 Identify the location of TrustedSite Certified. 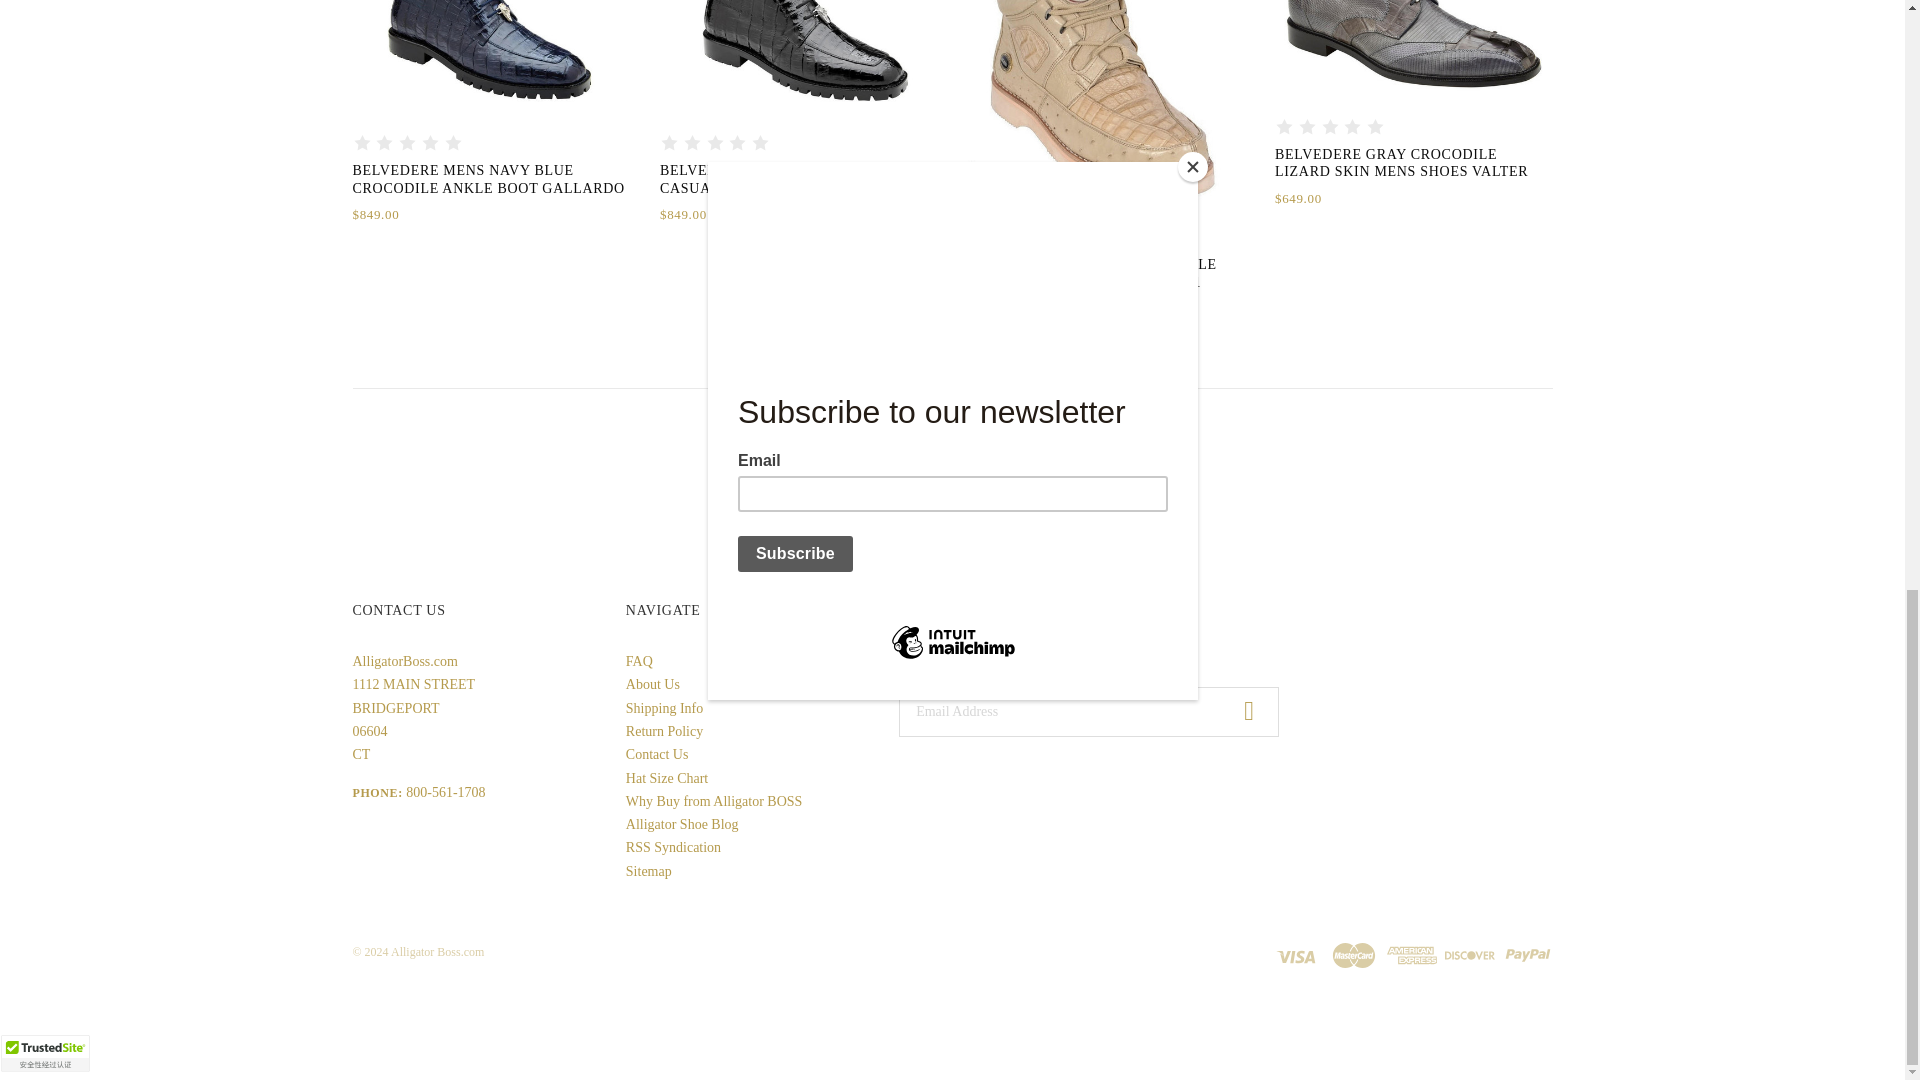
(45, 1053).